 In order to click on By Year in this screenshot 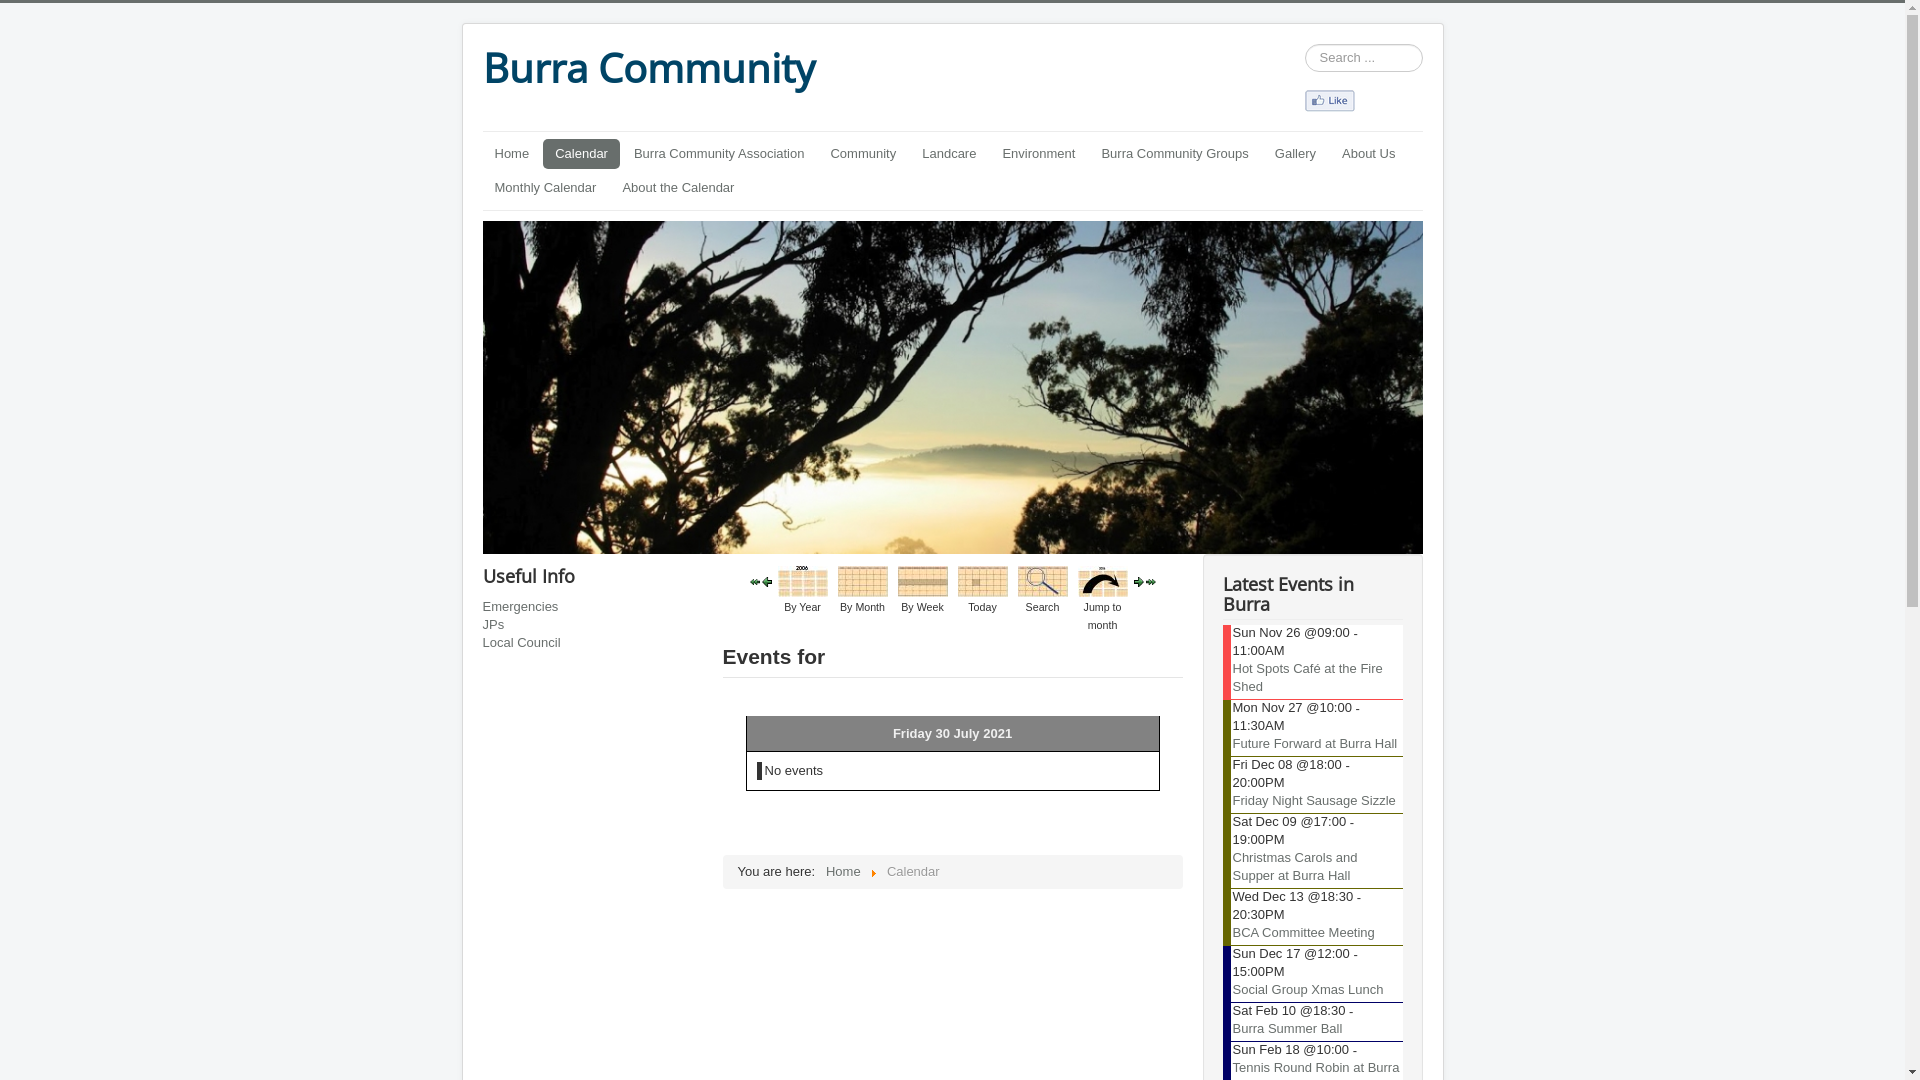, I will do `click(803, 580)`.